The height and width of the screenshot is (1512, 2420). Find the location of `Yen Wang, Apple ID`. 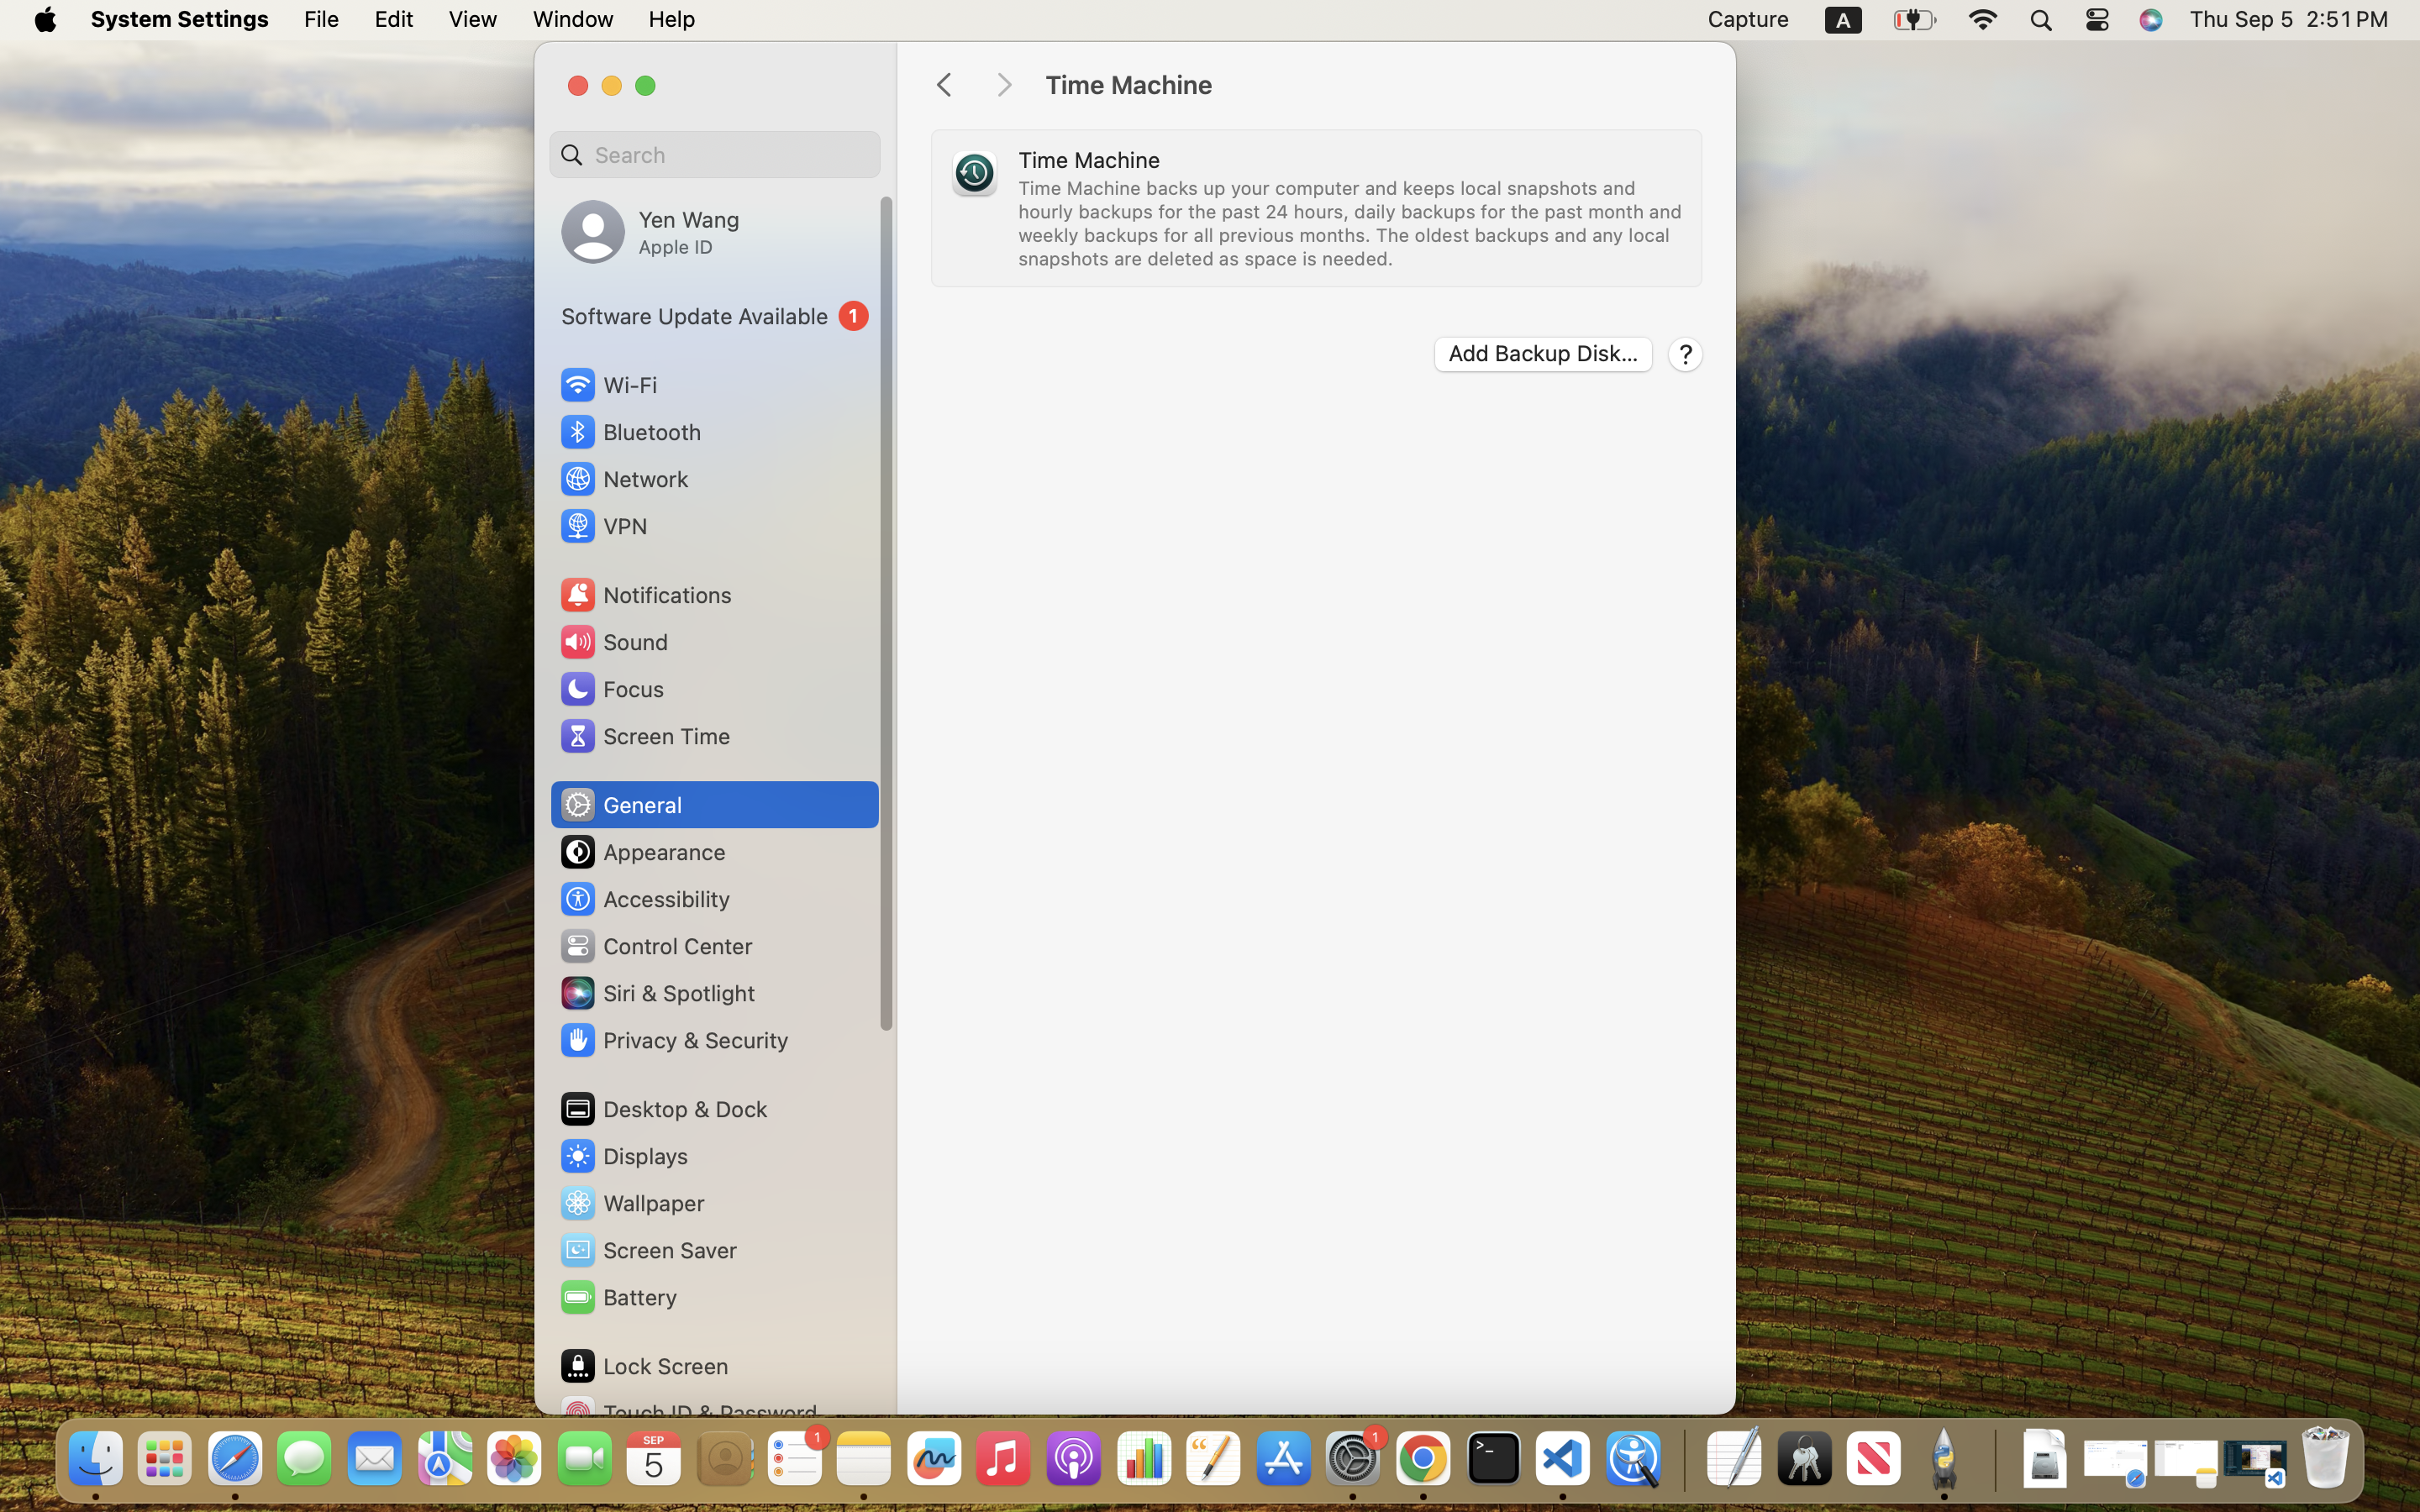

Yen Wang, Apple ID is located at coordinates (650, 232).